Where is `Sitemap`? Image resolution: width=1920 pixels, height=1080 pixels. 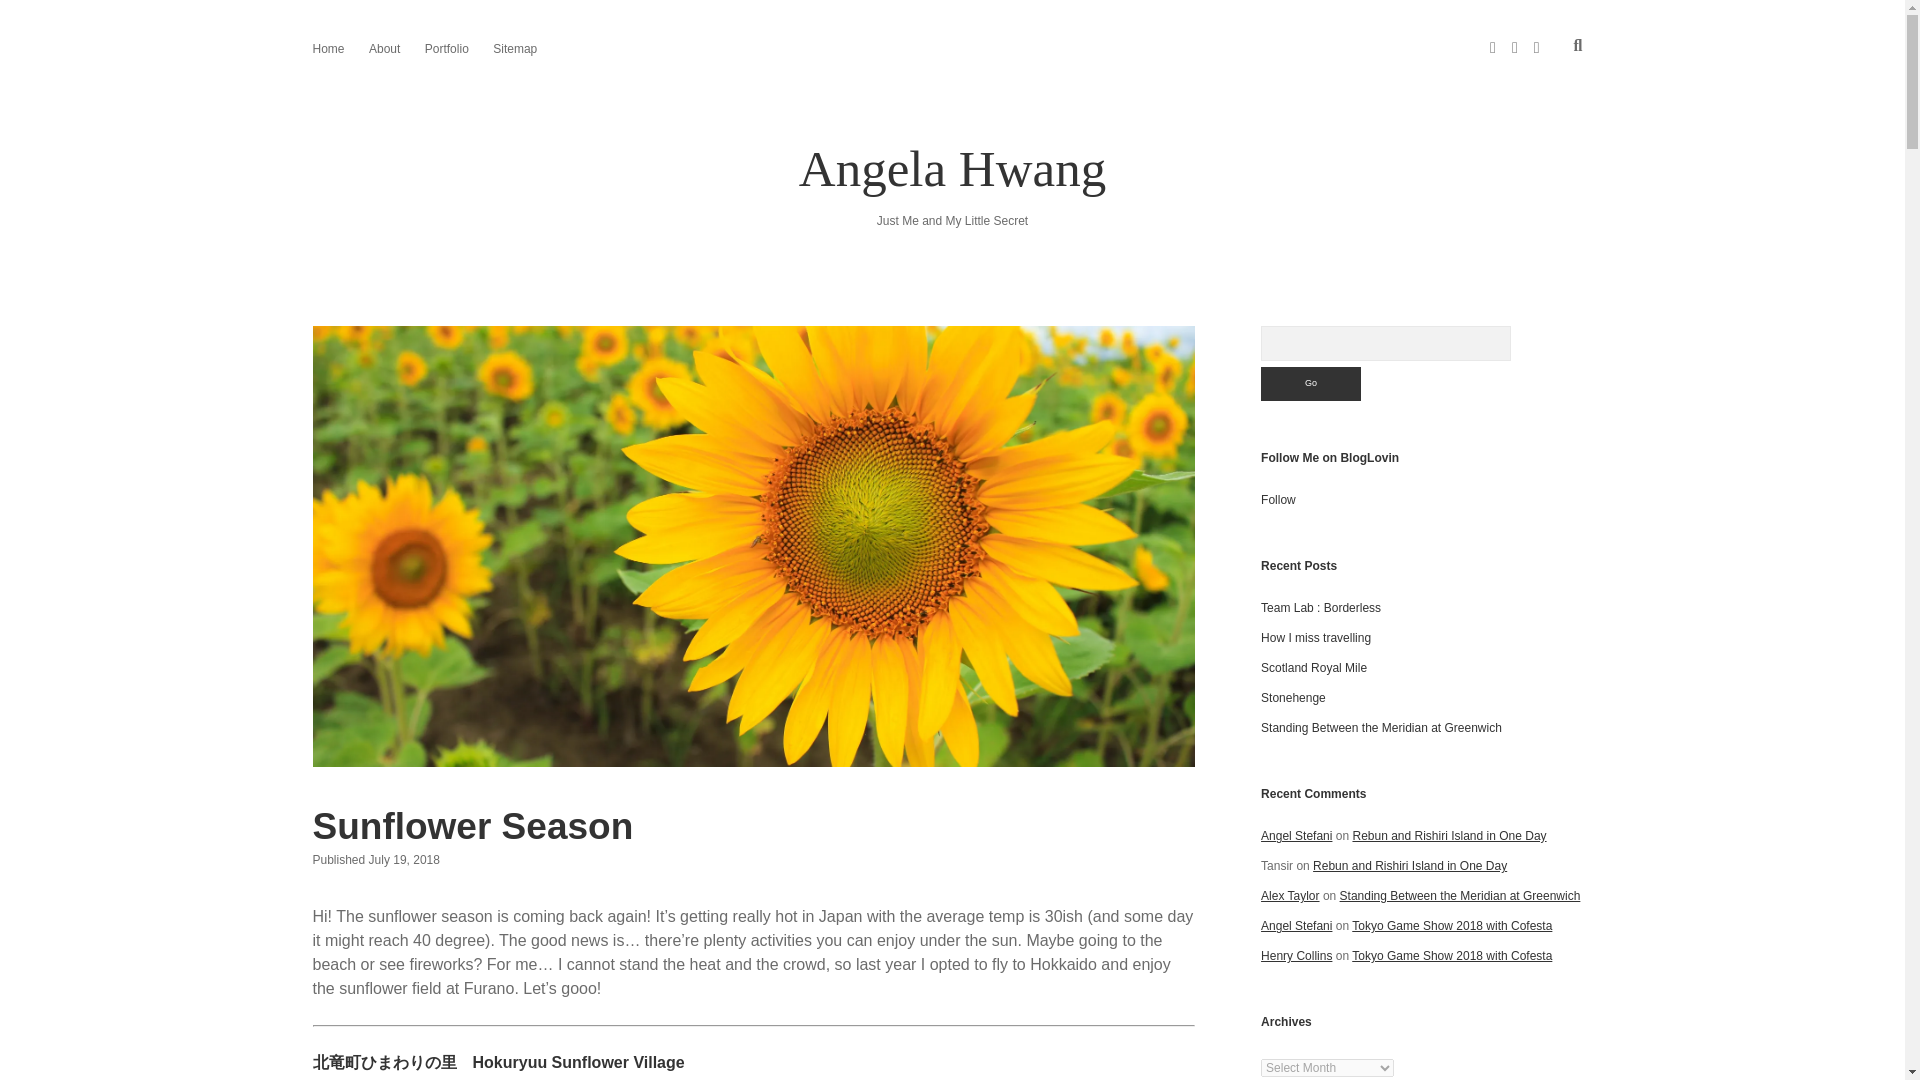
Sitemap is located at coordinates (515, 48).